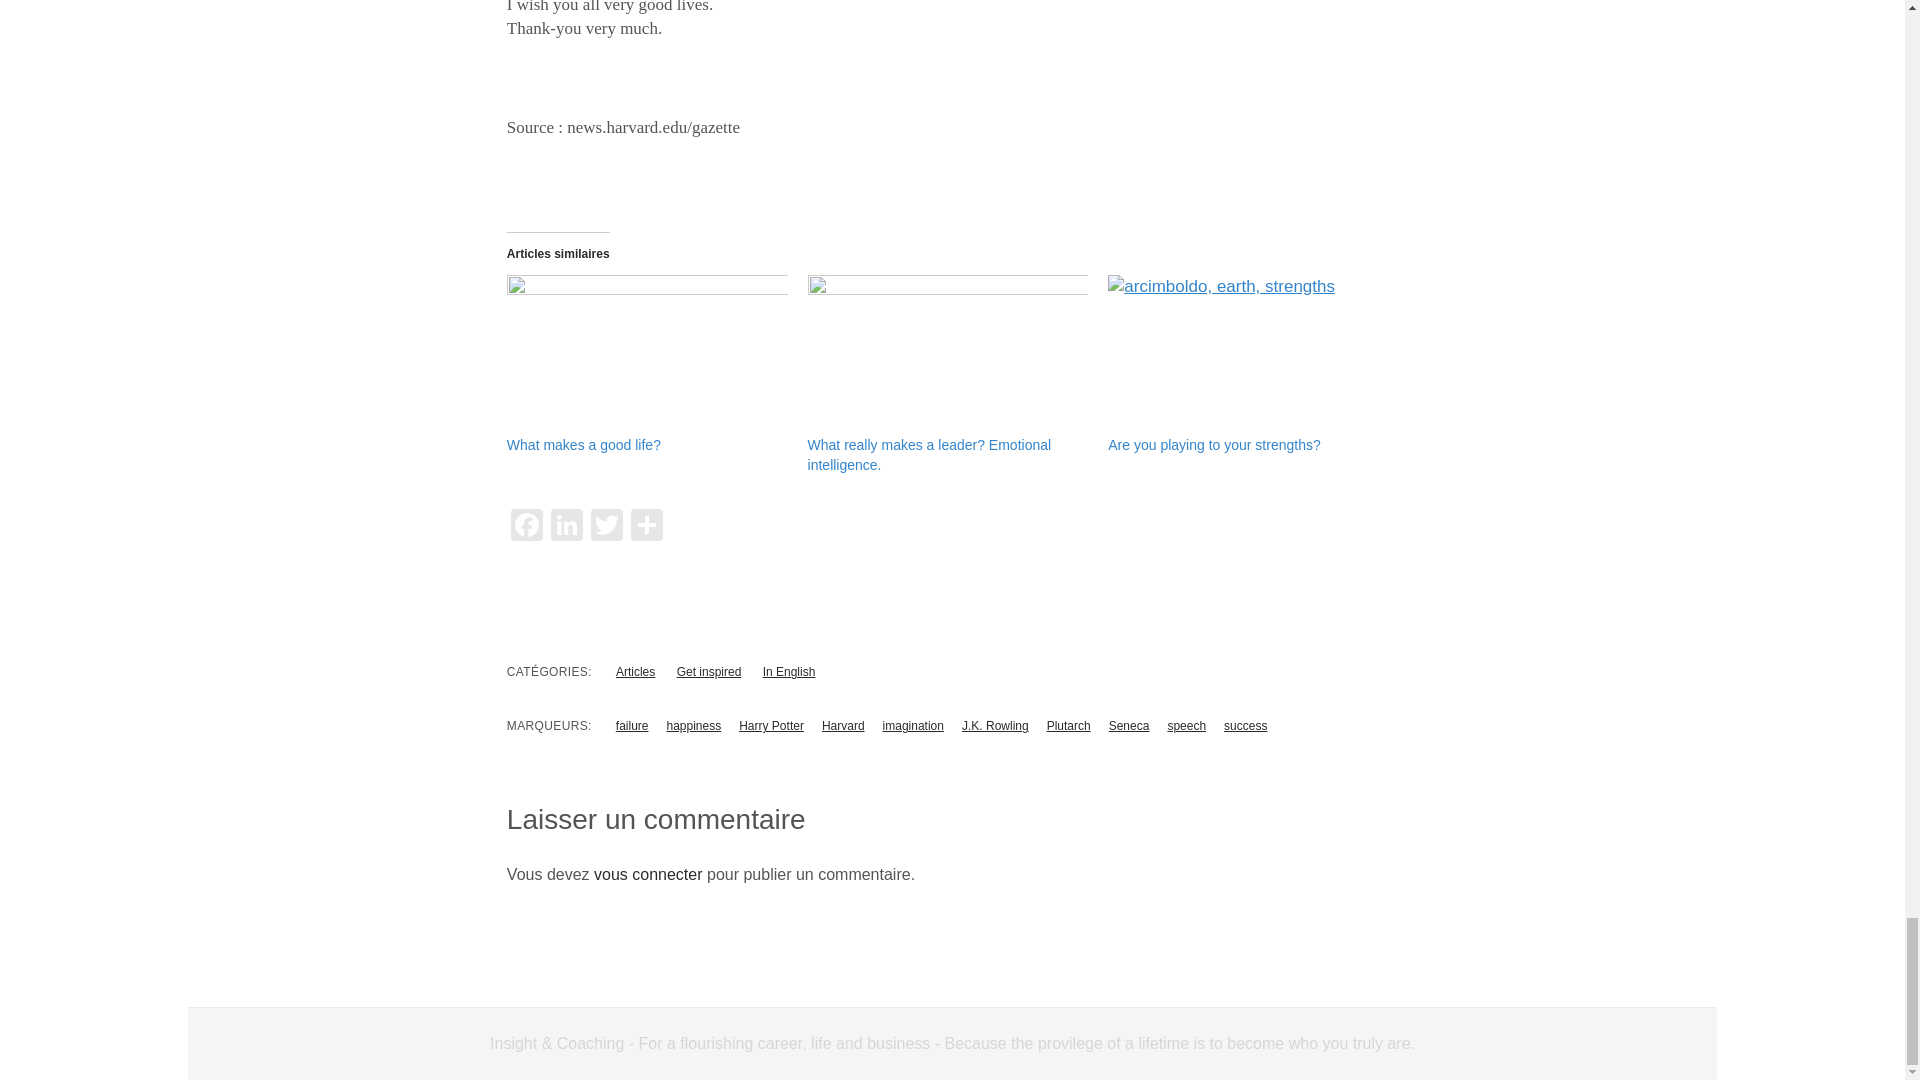 Image resolution: width=1920 pixels, height=1080 pixels. I want to click on Are you playing to your strengths?, so click(1248, 355).